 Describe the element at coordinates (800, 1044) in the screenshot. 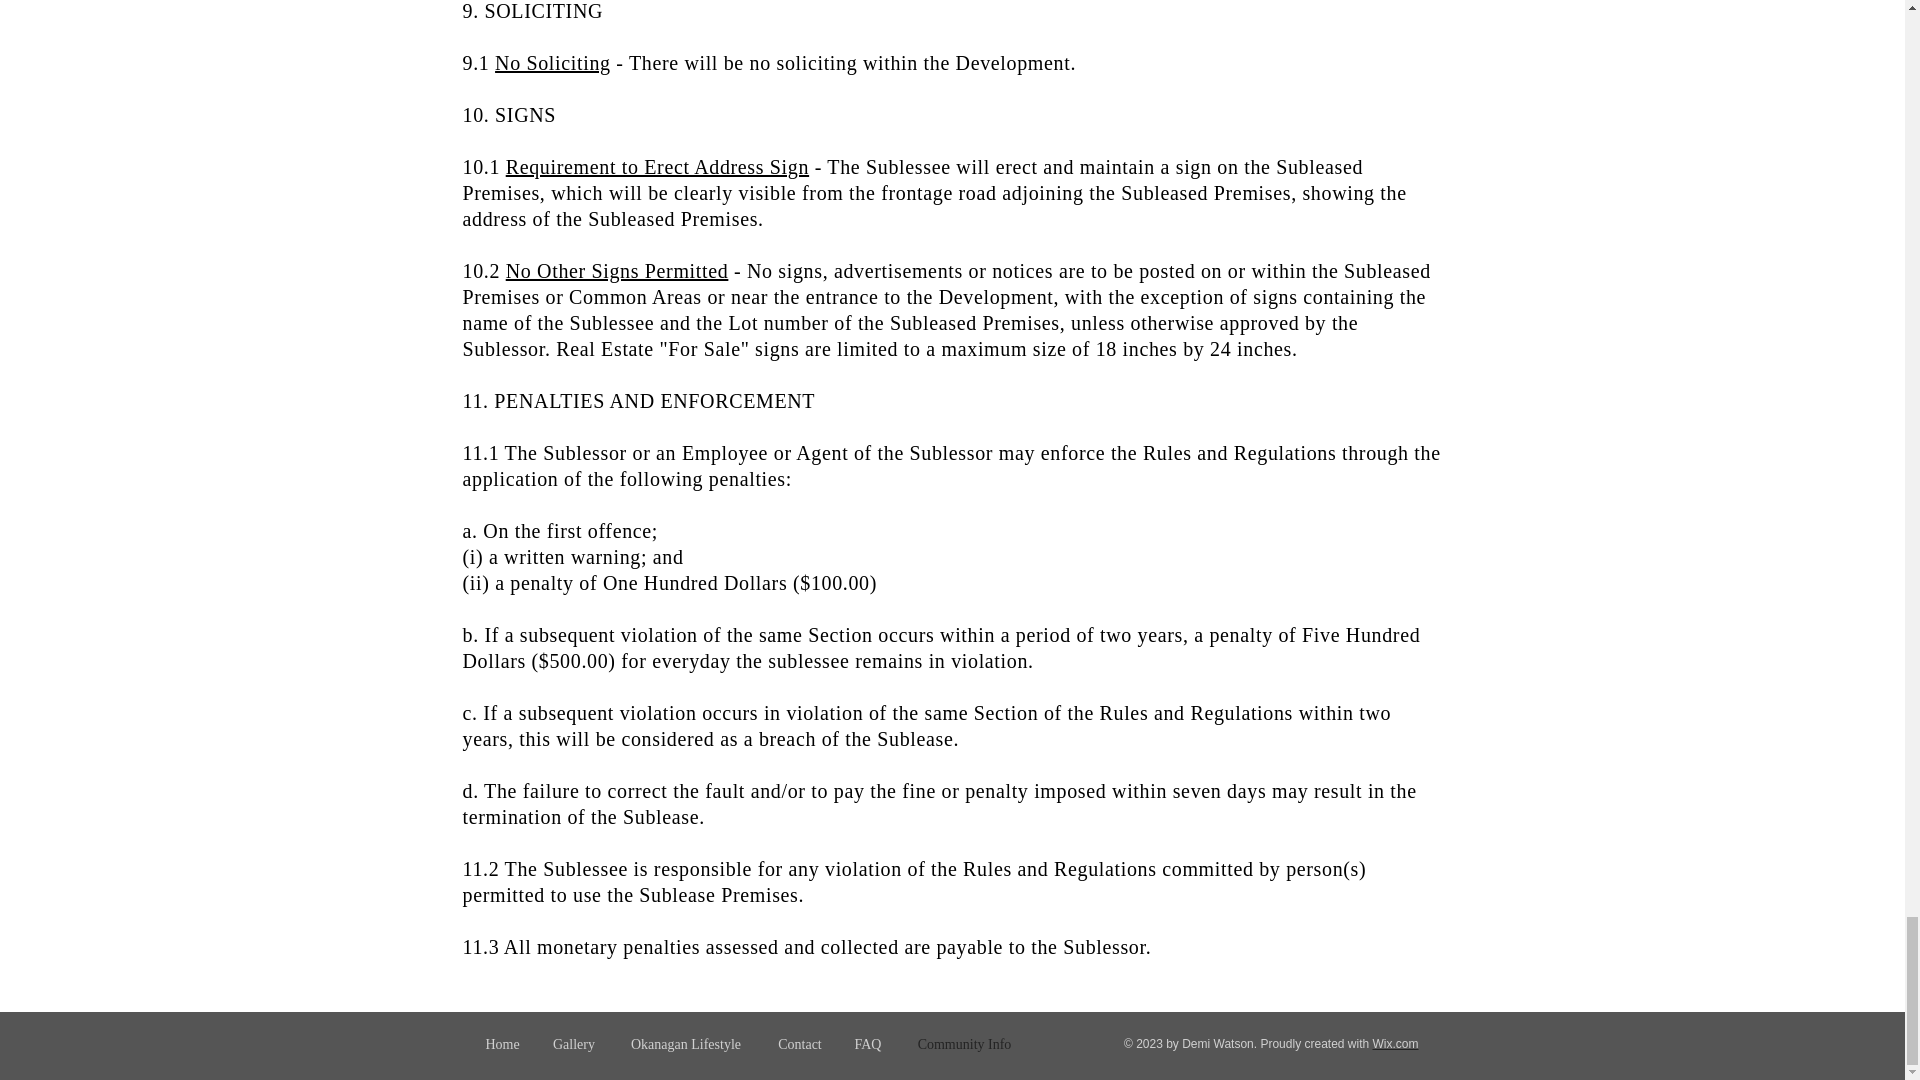

I see `Contact` at that location.